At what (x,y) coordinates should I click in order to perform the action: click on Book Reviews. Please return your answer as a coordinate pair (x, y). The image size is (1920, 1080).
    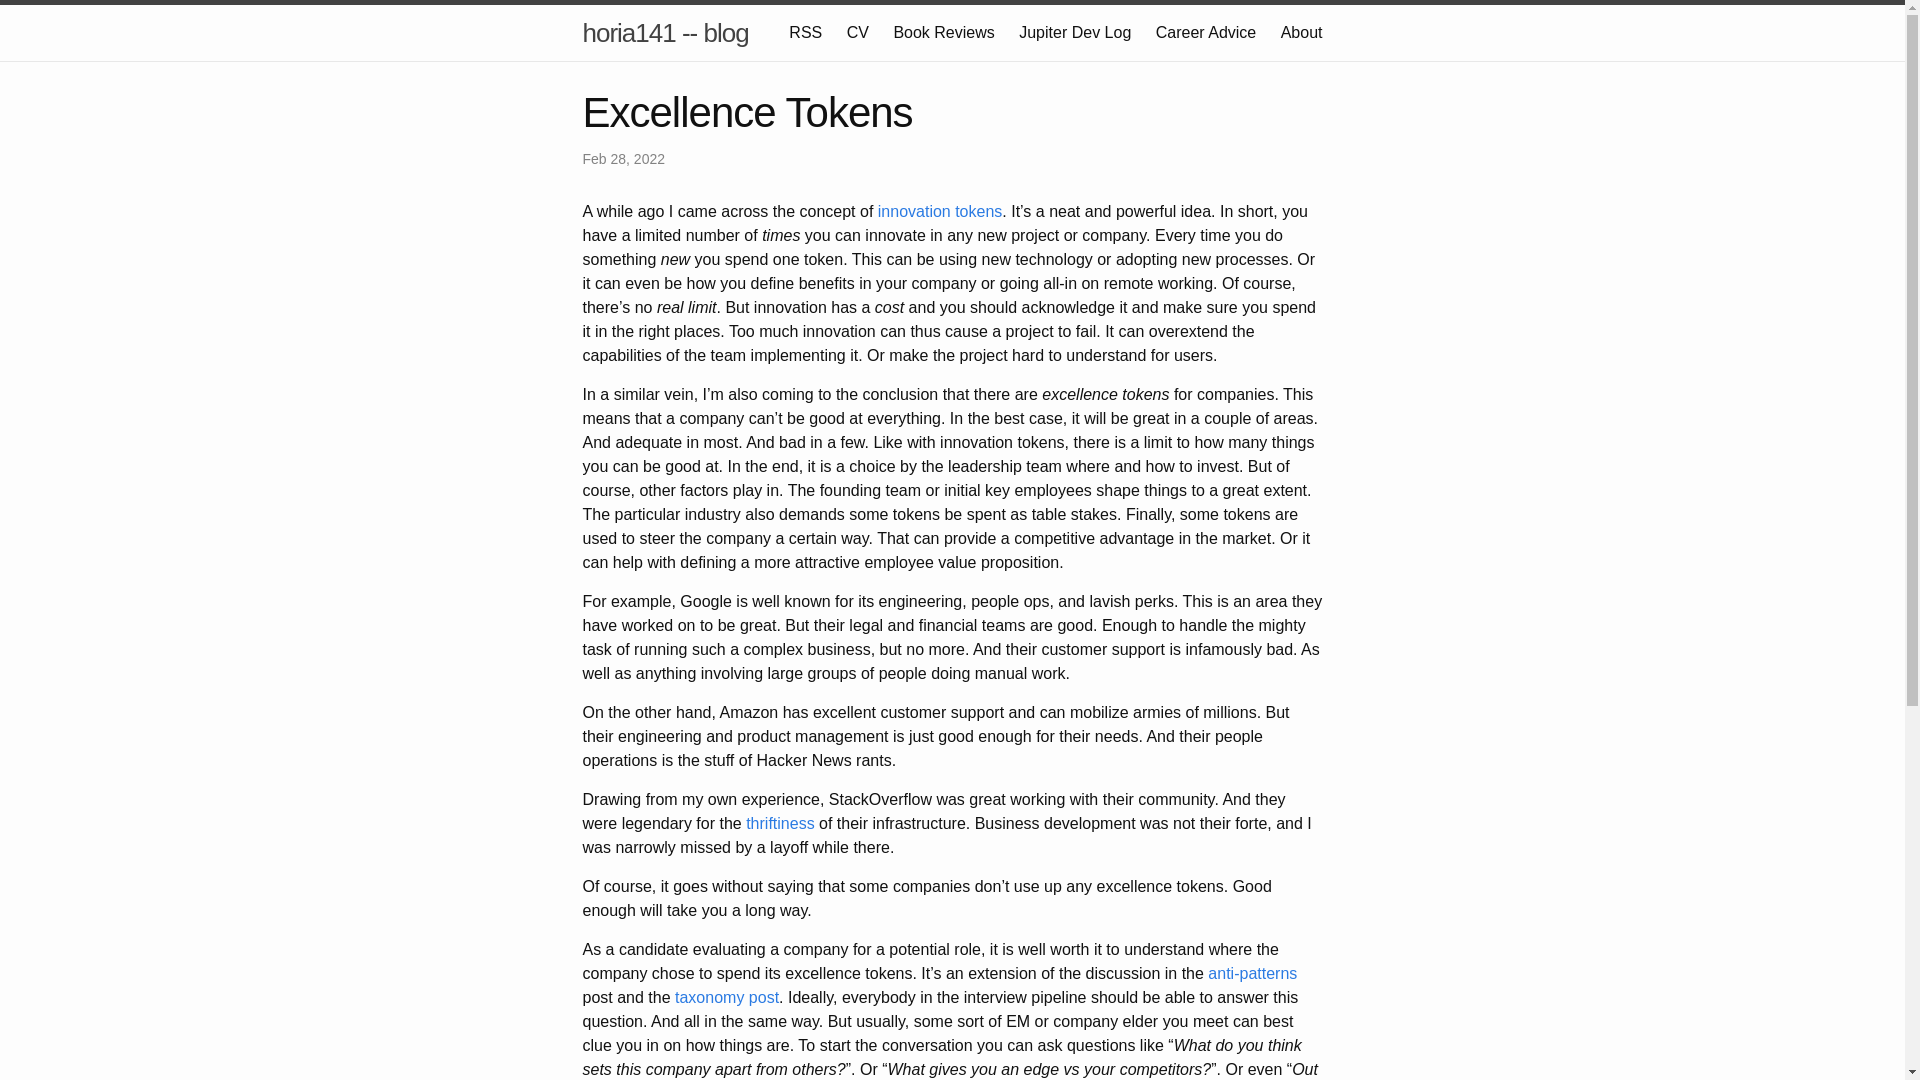
    Looking at the image, I should click on (943, 32).